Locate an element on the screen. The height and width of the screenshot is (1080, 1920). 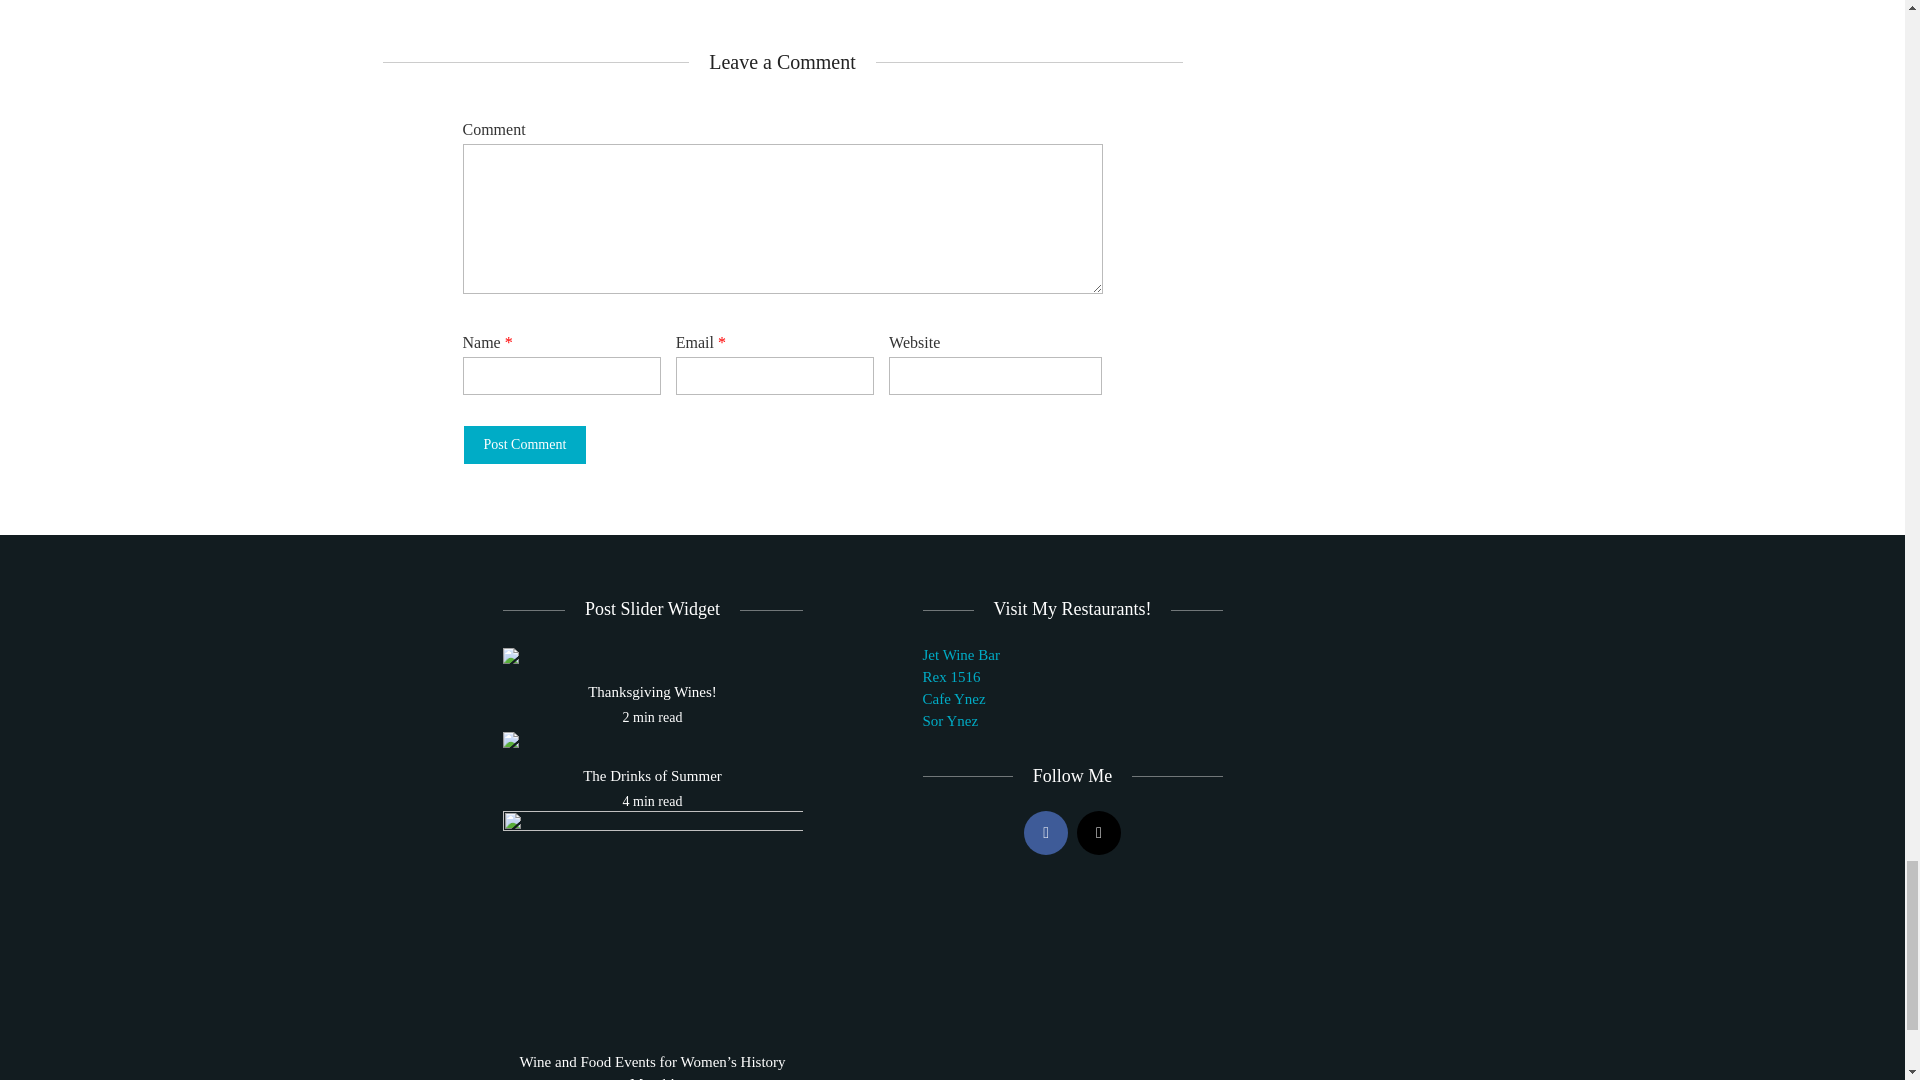
Post Comment is located at coordinates (524, 445).